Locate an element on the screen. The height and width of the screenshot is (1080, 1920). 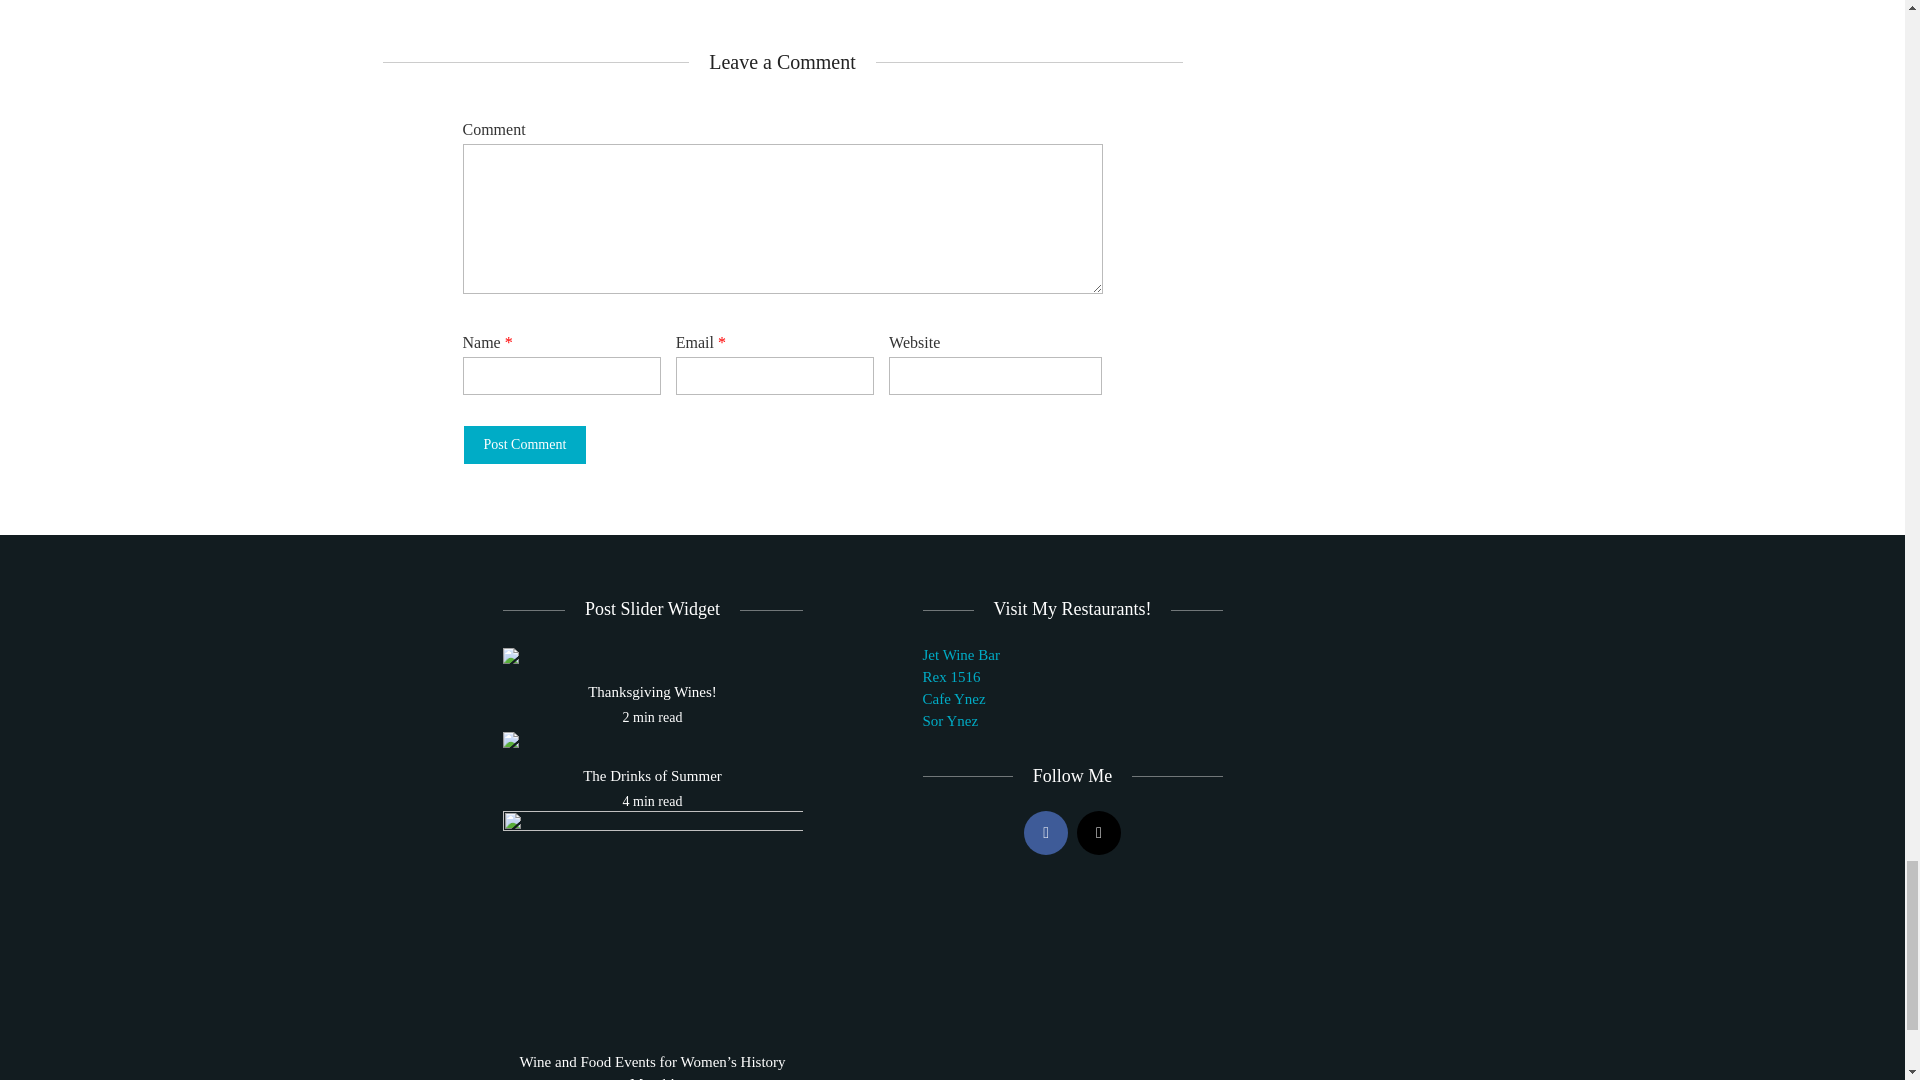
Post Comment is located at coordinates (524, 445).